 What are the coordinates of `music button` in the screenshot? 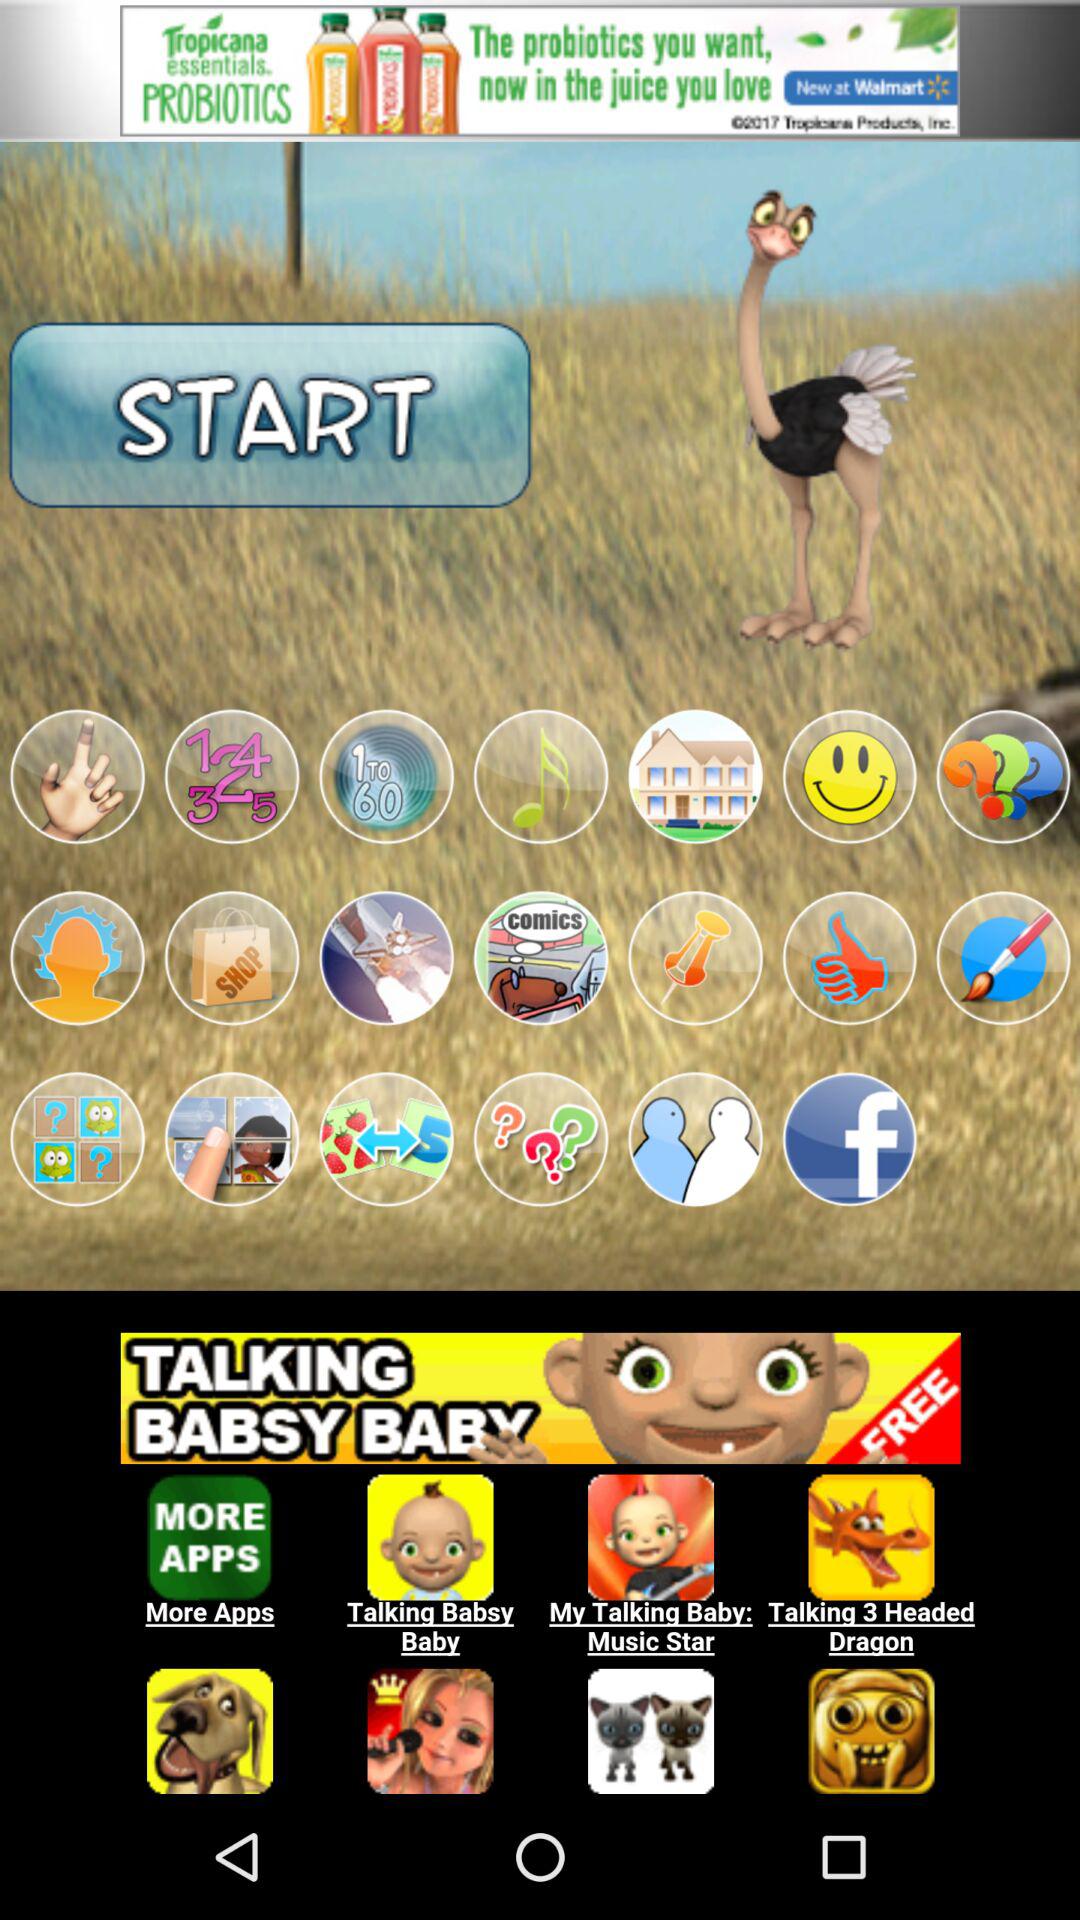 It's located at (540, 776).